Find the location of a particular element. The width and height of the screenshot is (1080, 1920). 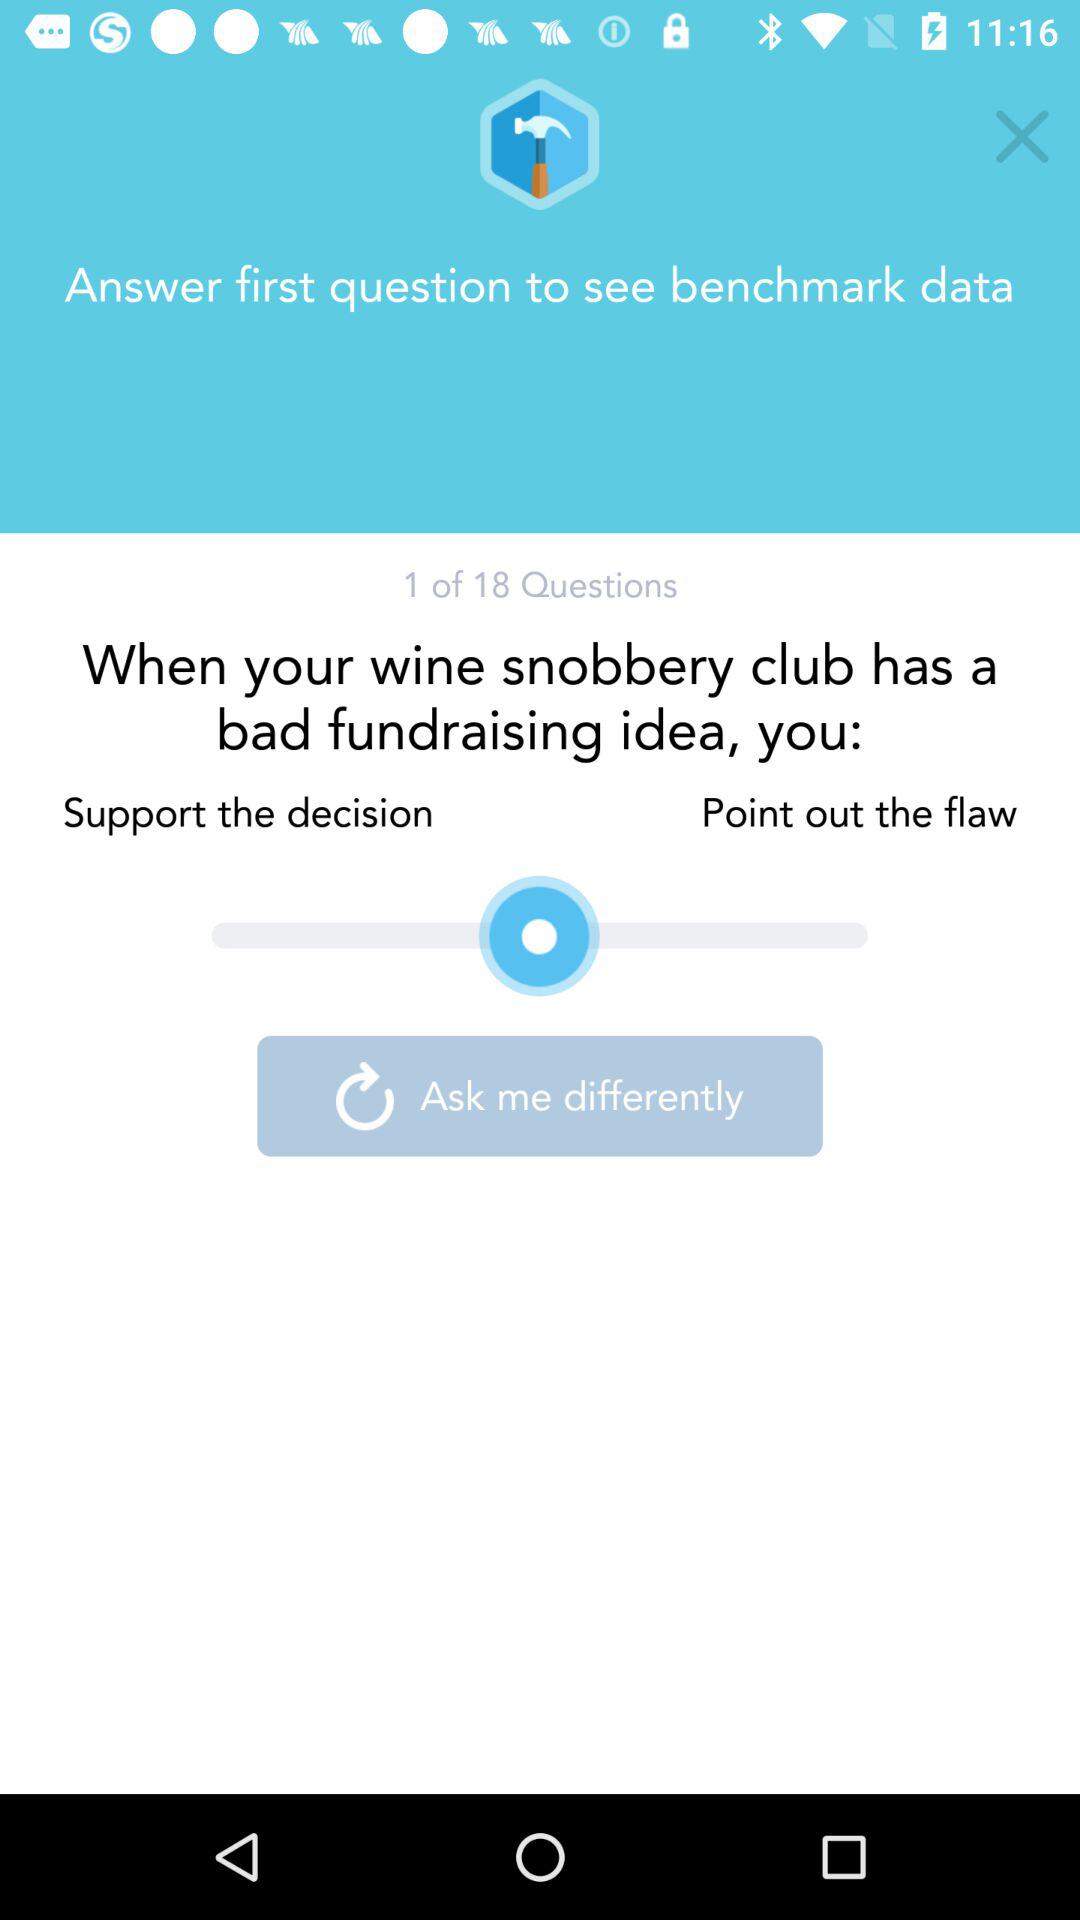

click on hammer icon is located at coordinates (539, 144).